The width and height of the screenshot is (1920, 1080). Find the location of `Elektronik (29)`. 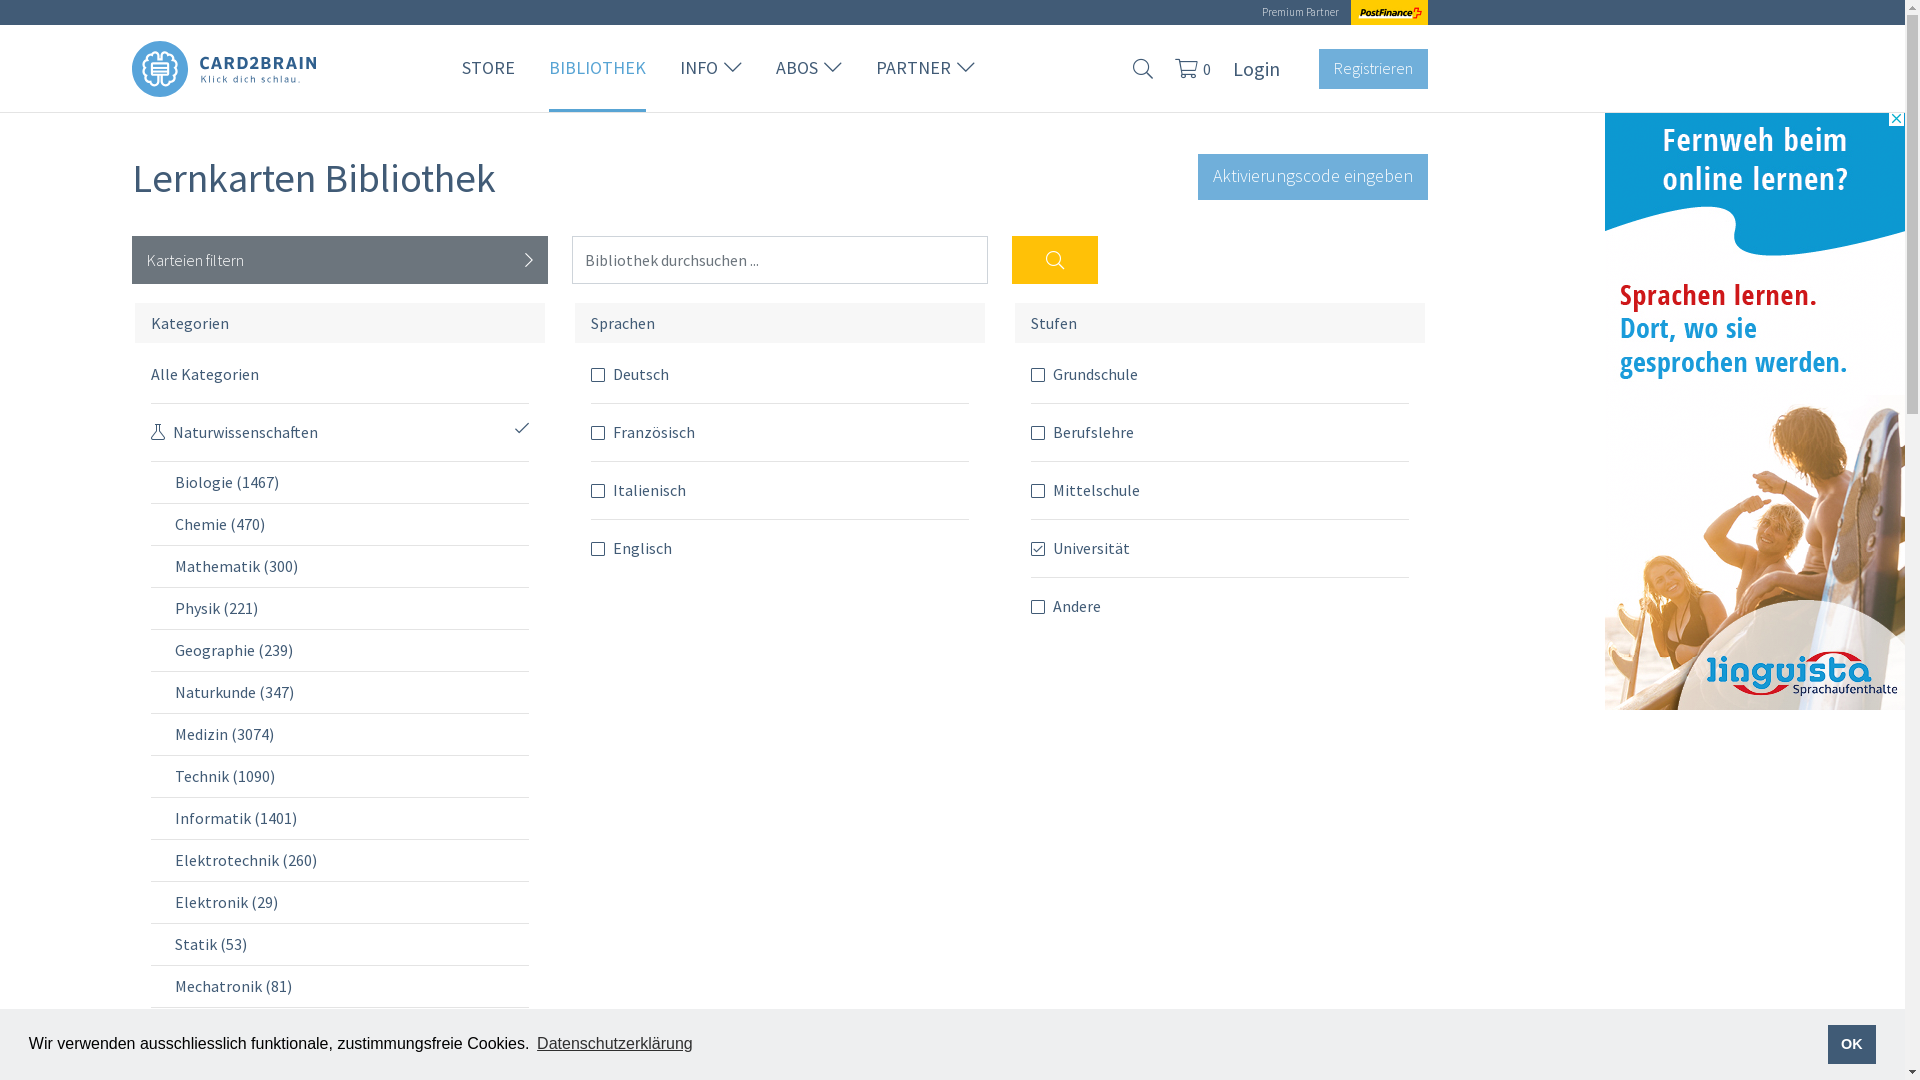

Elektronik (29) is located at coordinates (352, 902).